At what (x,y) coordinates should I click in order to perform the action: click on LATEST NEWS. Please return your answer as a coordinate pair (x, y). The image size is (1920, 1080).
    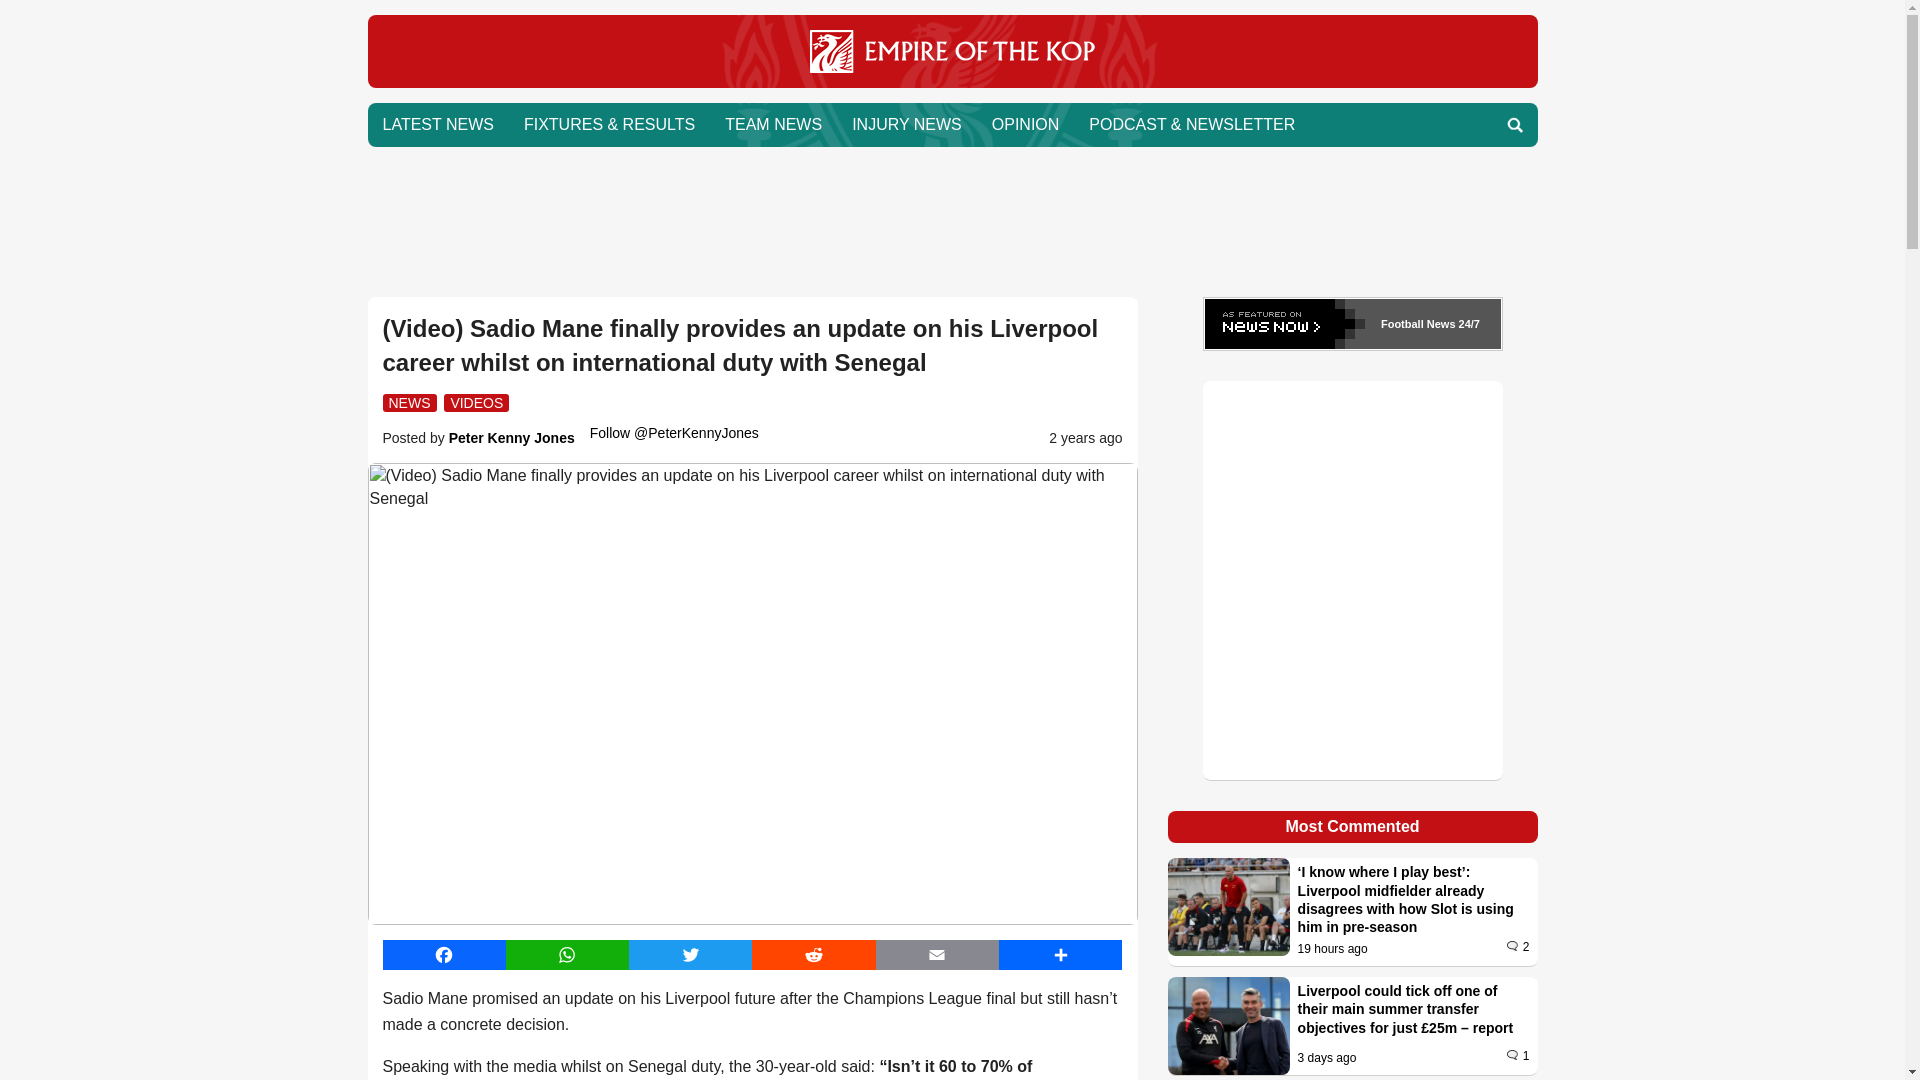
    Looking at the image, I should click on (438, 124).